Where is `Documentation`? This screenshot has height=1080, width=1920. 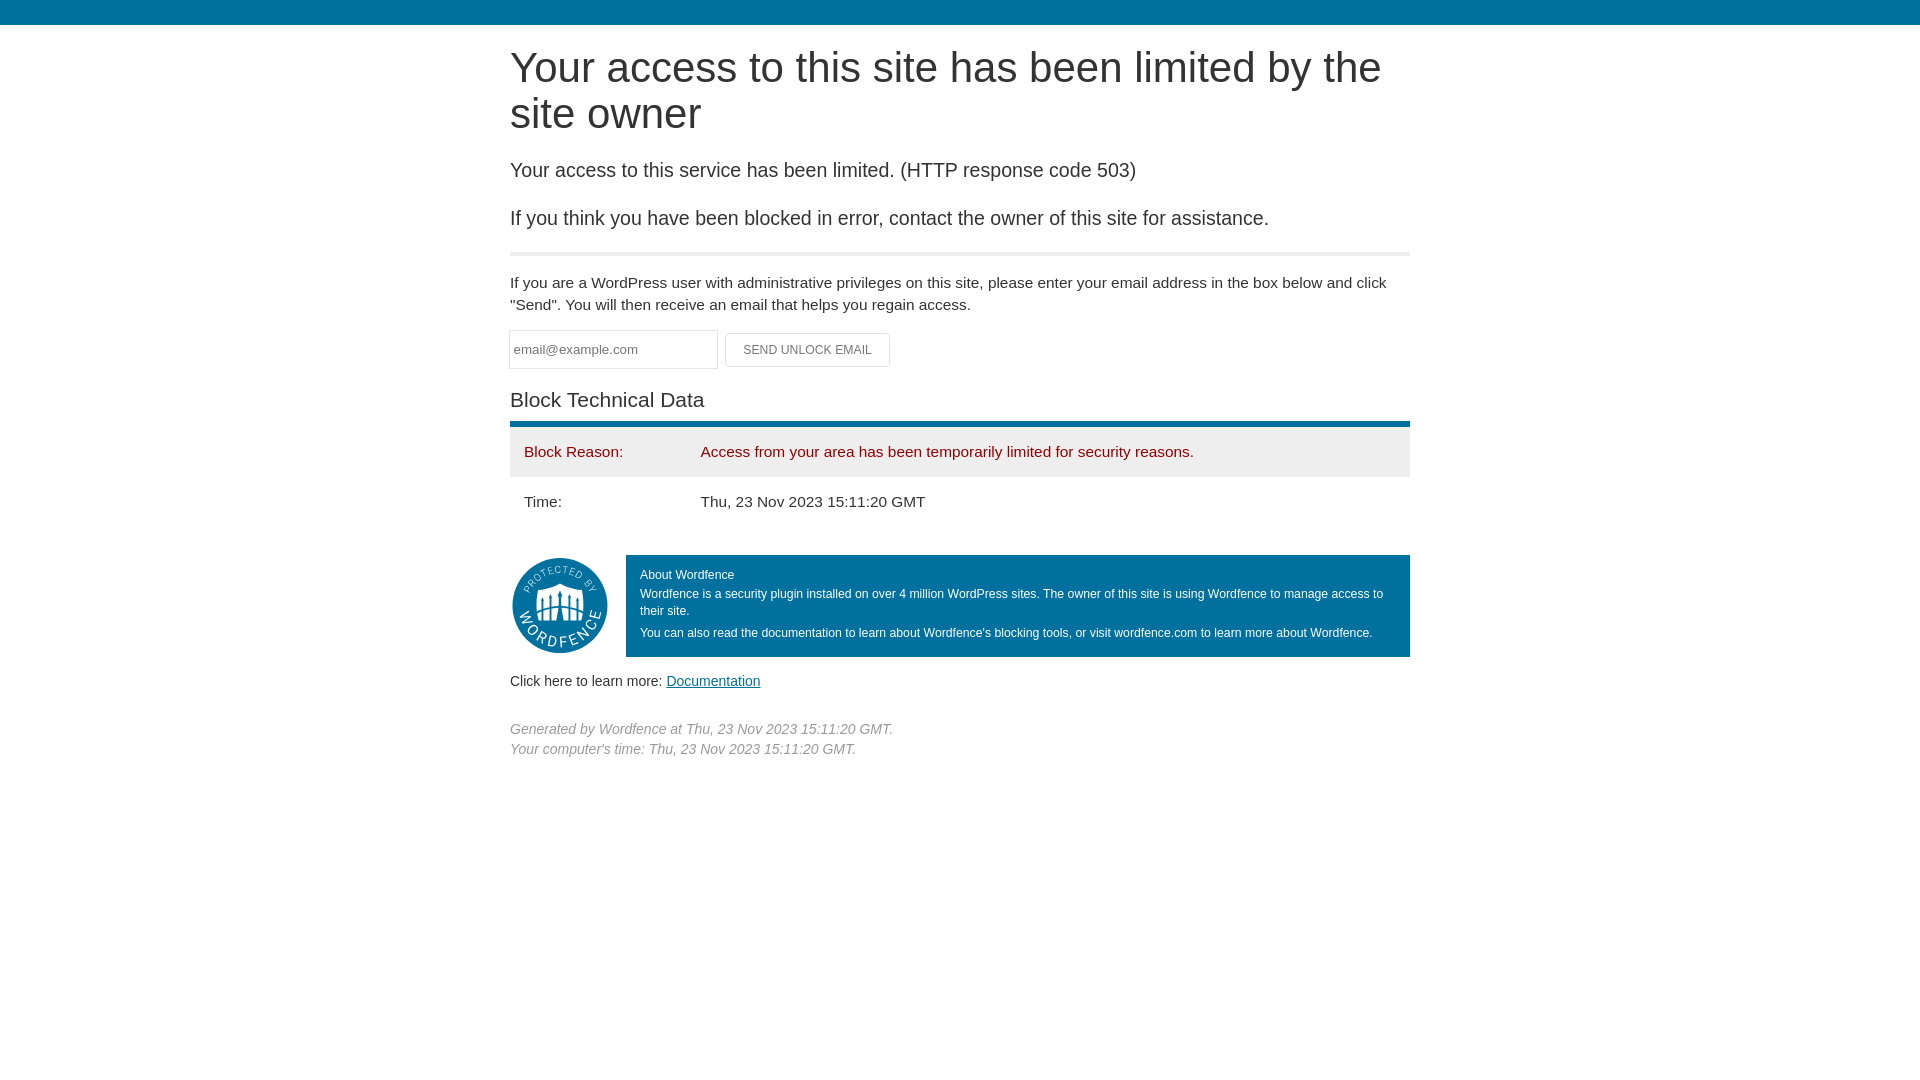
Documentation is located at coordinates (713, 681).